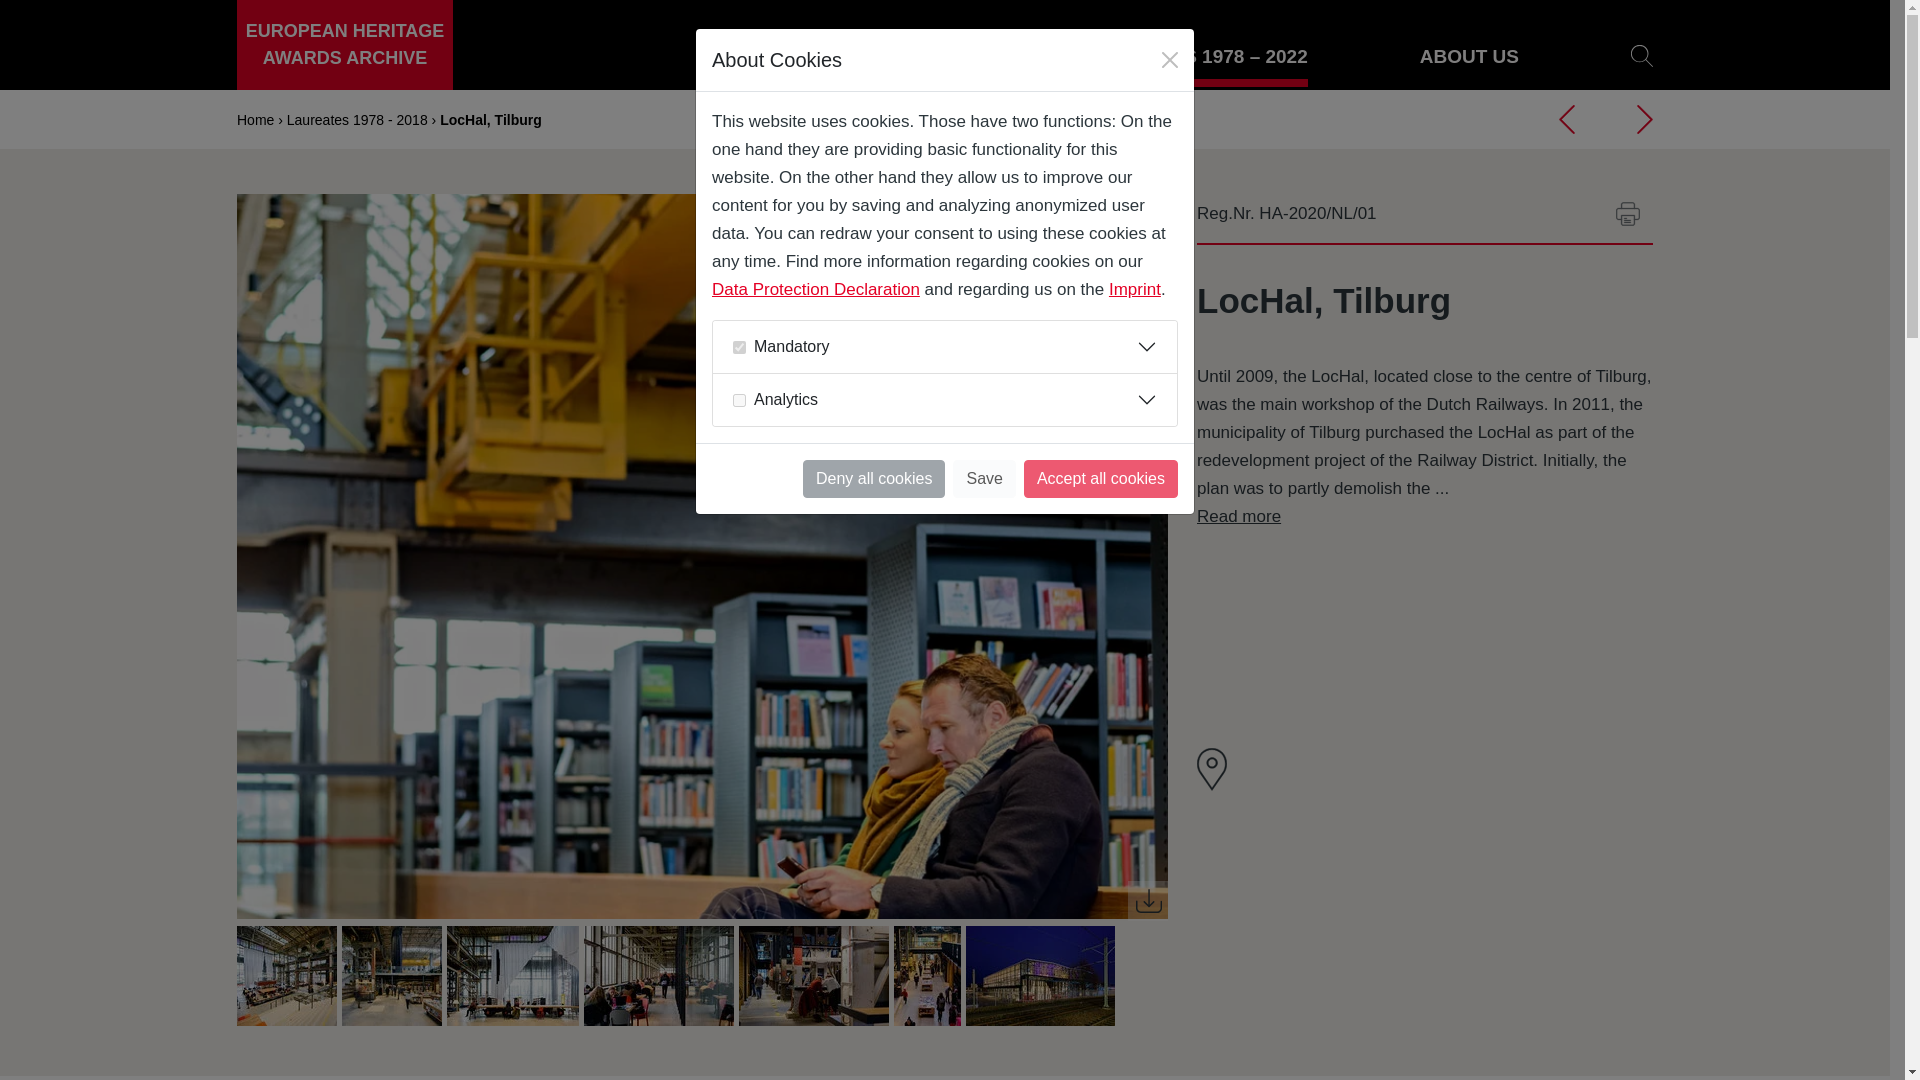  I want to click on ABOUT US, so click(1469, 58).